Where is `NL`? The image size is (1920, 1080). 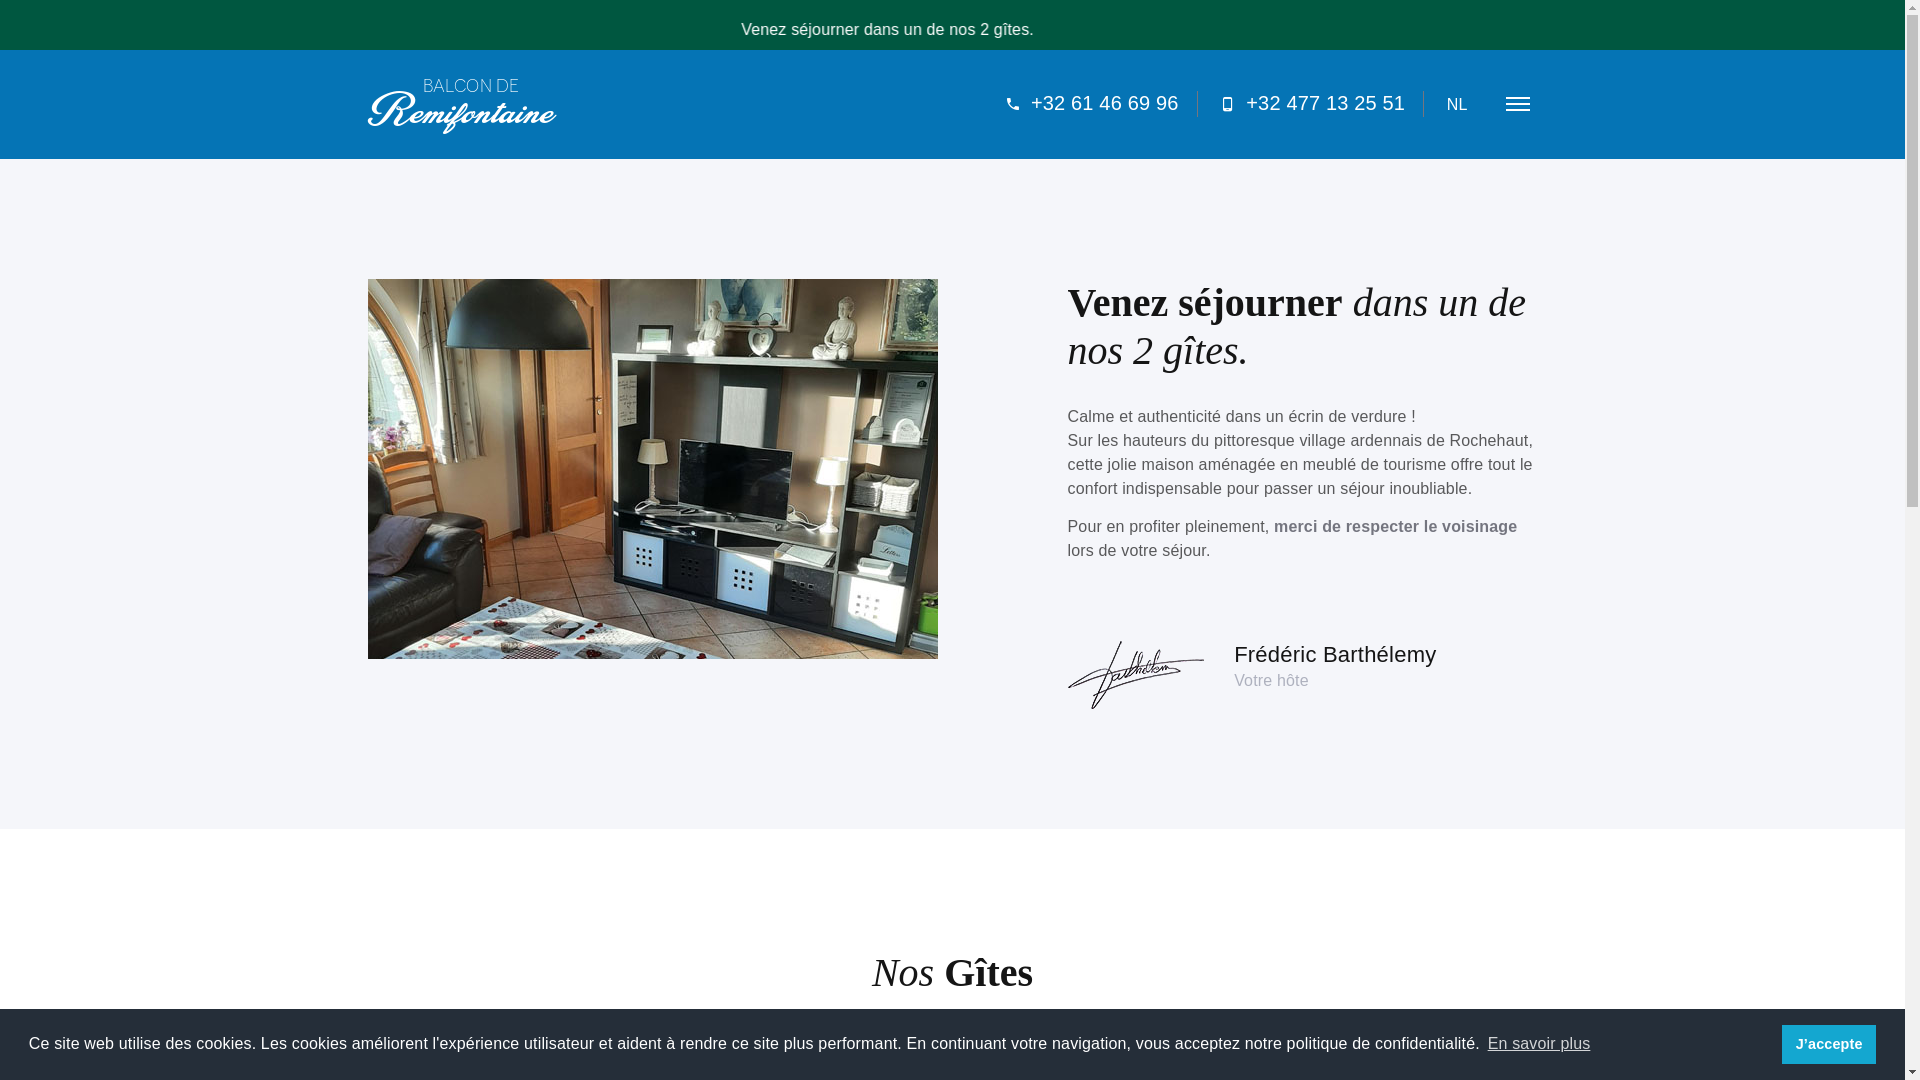 NL is located at coordinates (1458, 104).